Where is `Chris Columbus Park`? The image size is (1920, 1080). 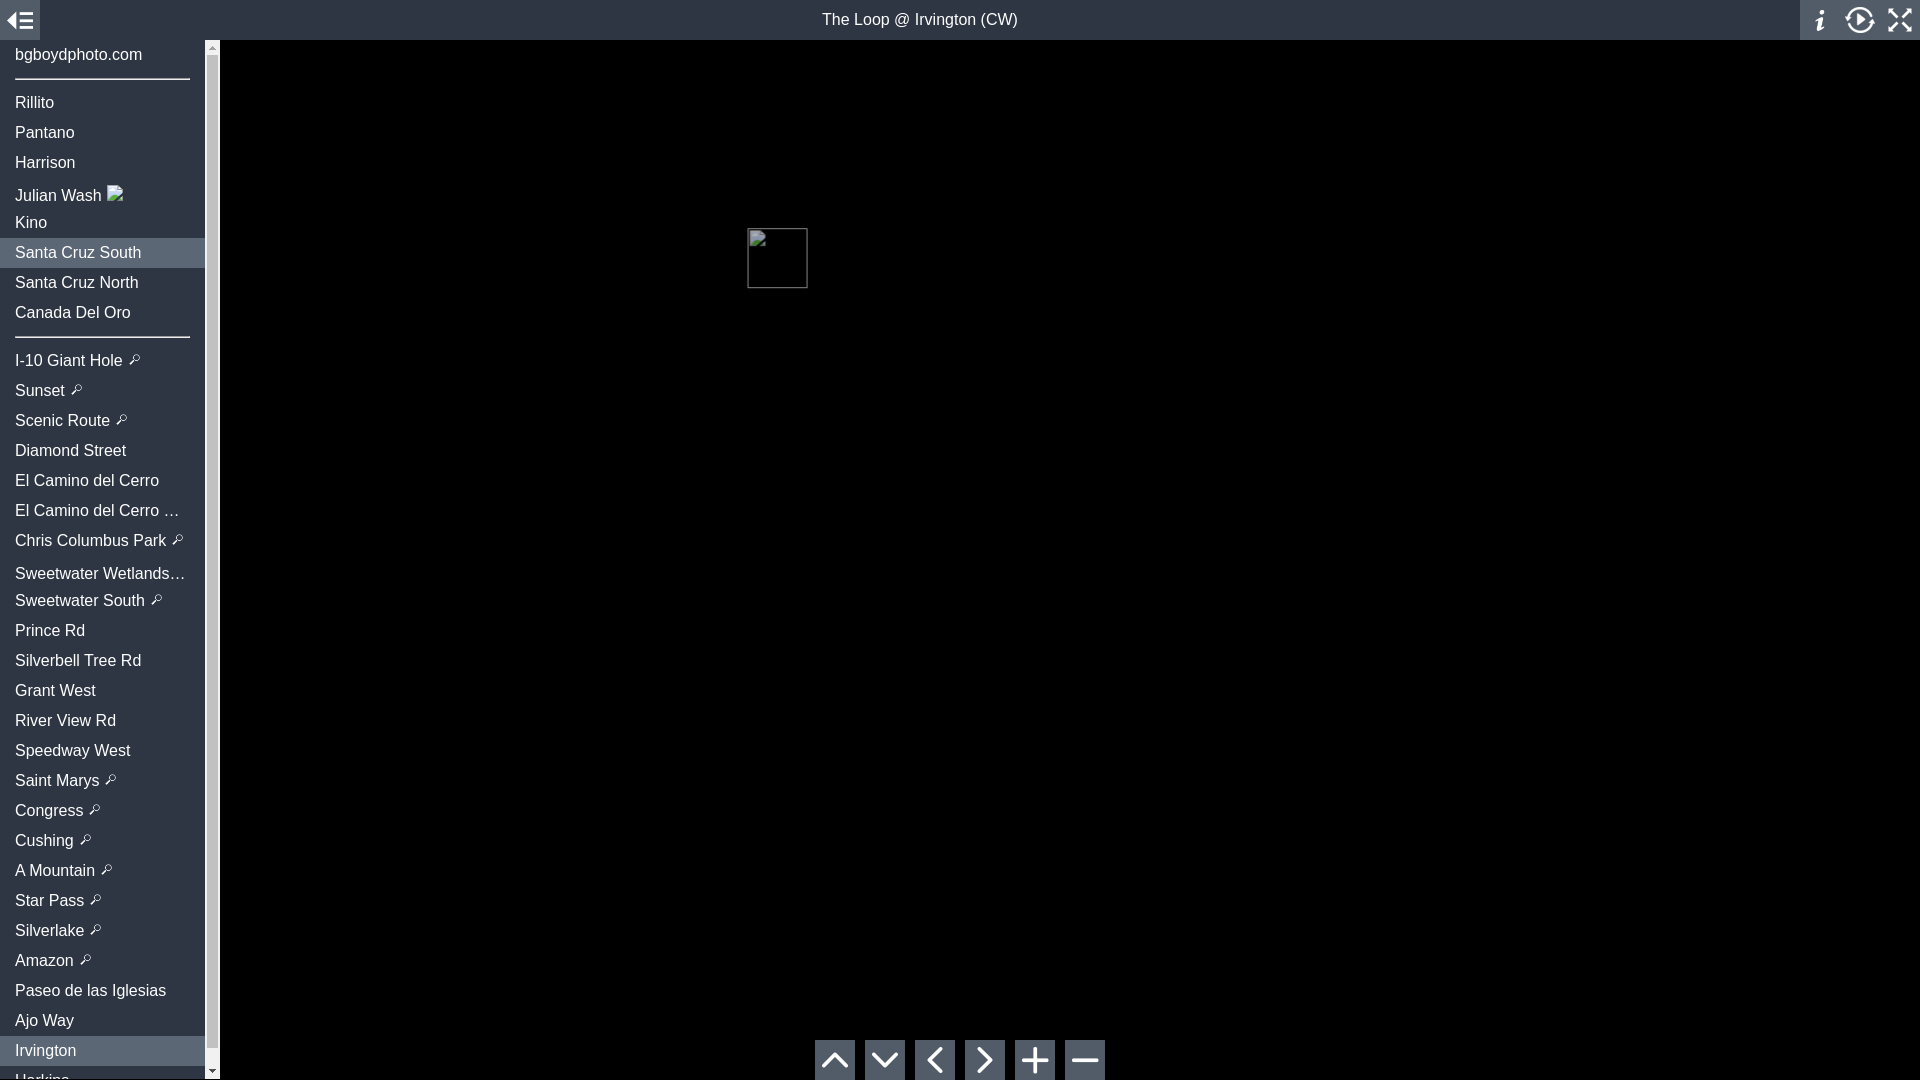 Chris Columbus Park is located at coordinates (102, 540).